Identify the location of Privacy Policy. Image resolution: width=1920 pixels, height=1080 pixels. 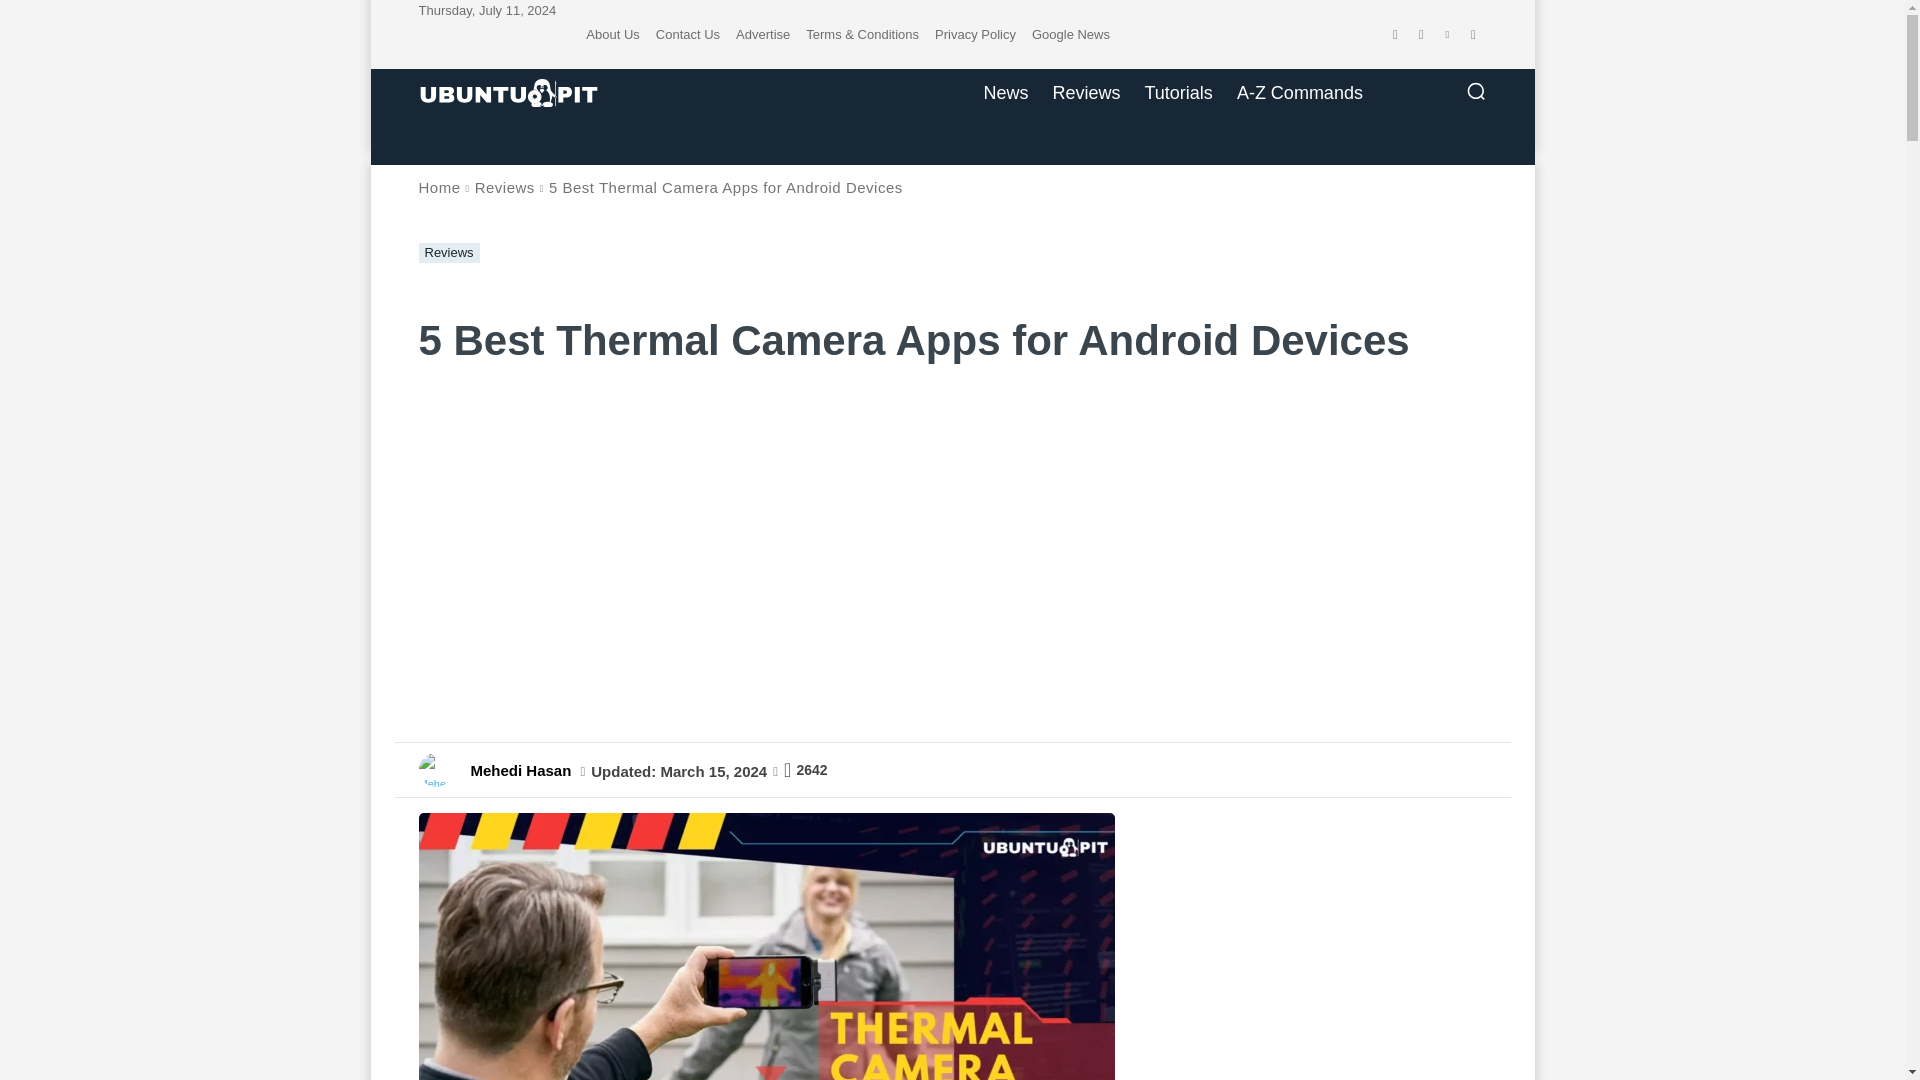
(975, 34).